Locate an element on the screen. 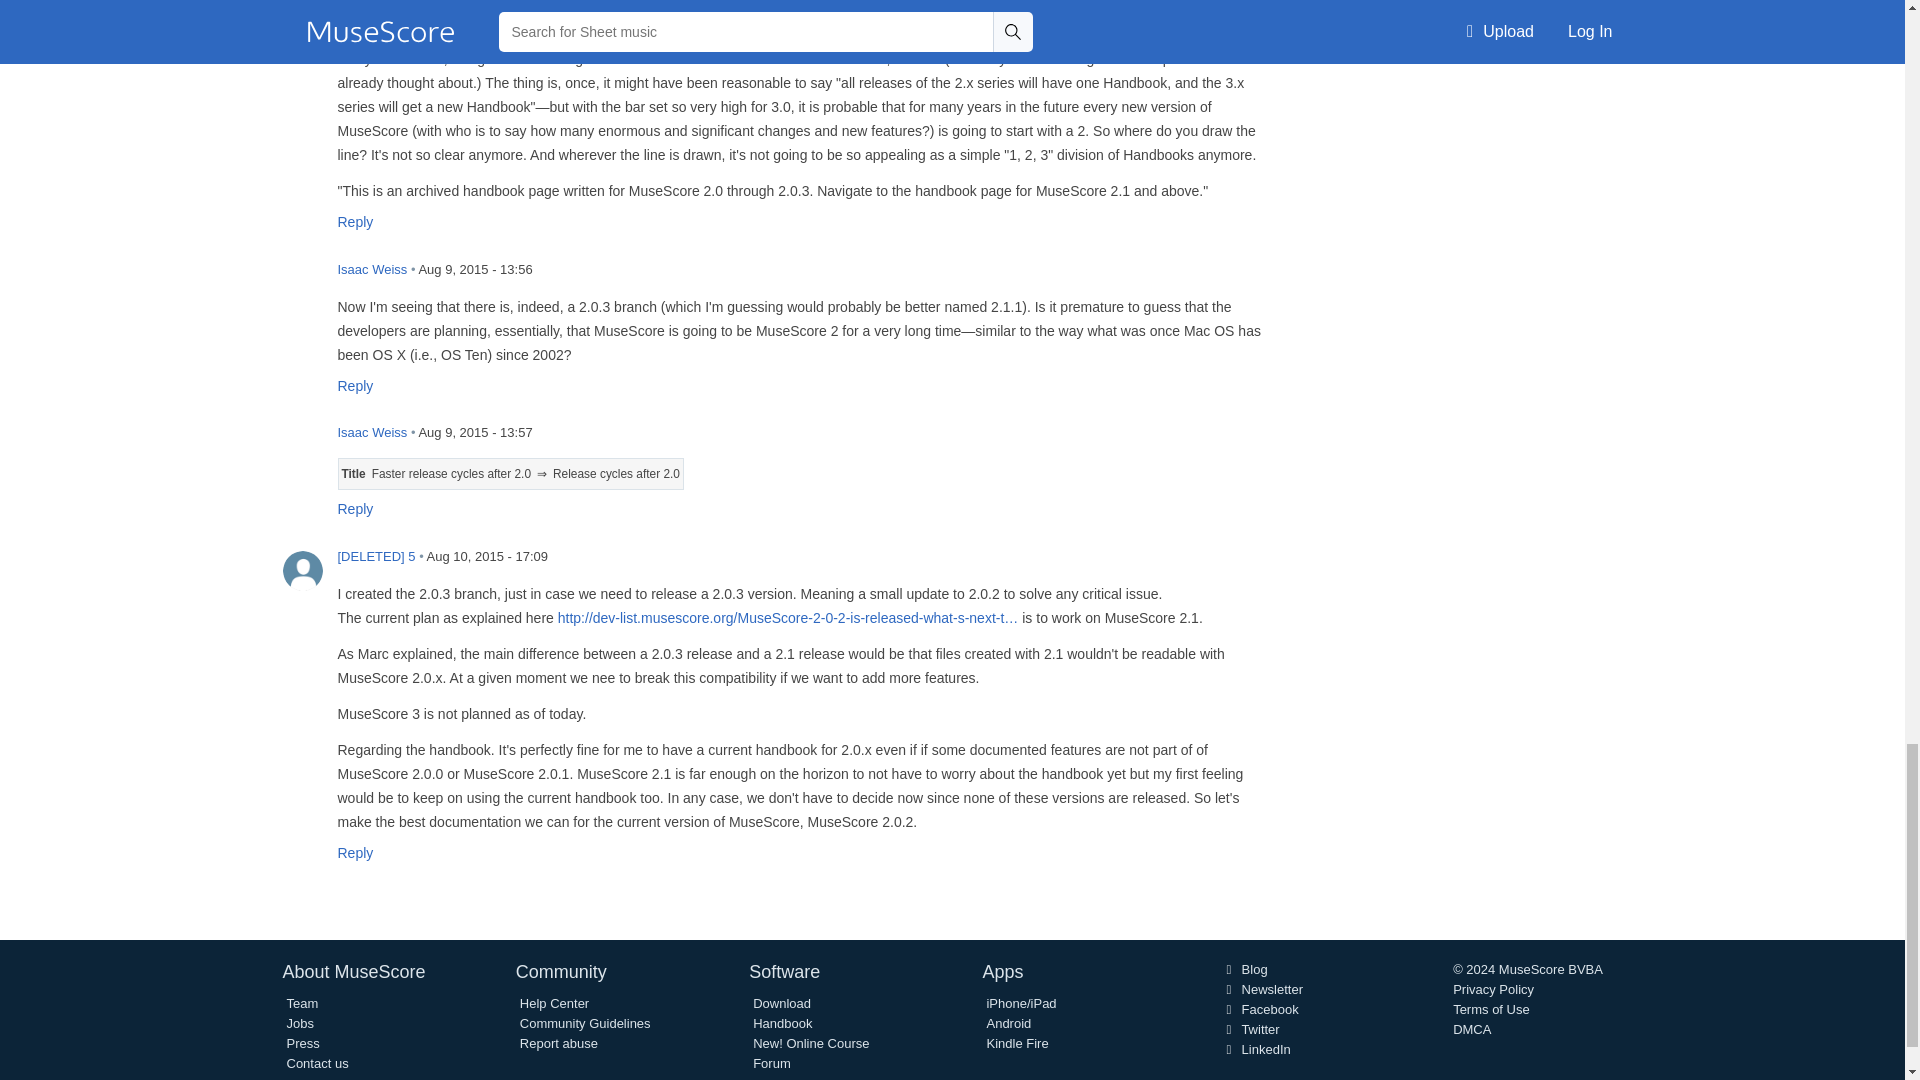  Isaac Weiss is located at coordinates (302, 283).